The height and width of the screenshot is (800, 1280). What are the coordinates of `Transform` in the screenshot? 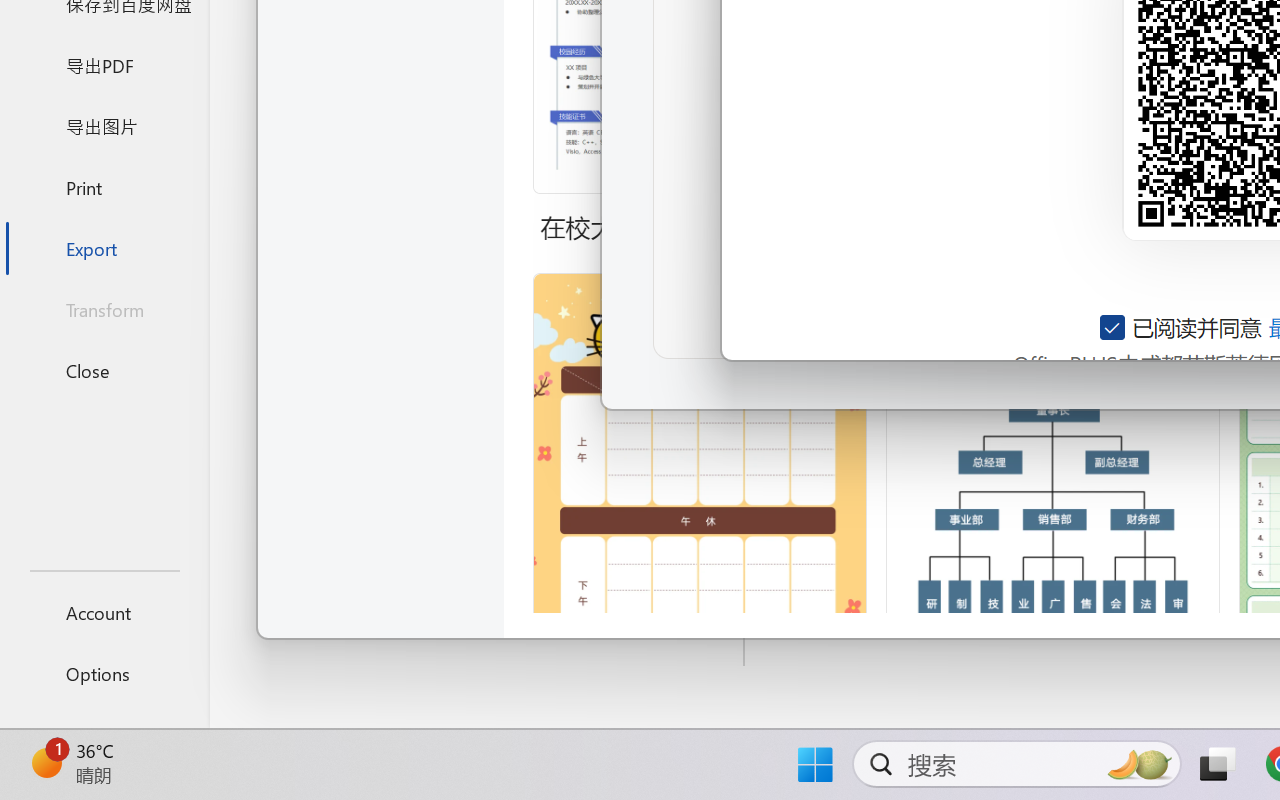 It's located at (104, 310).